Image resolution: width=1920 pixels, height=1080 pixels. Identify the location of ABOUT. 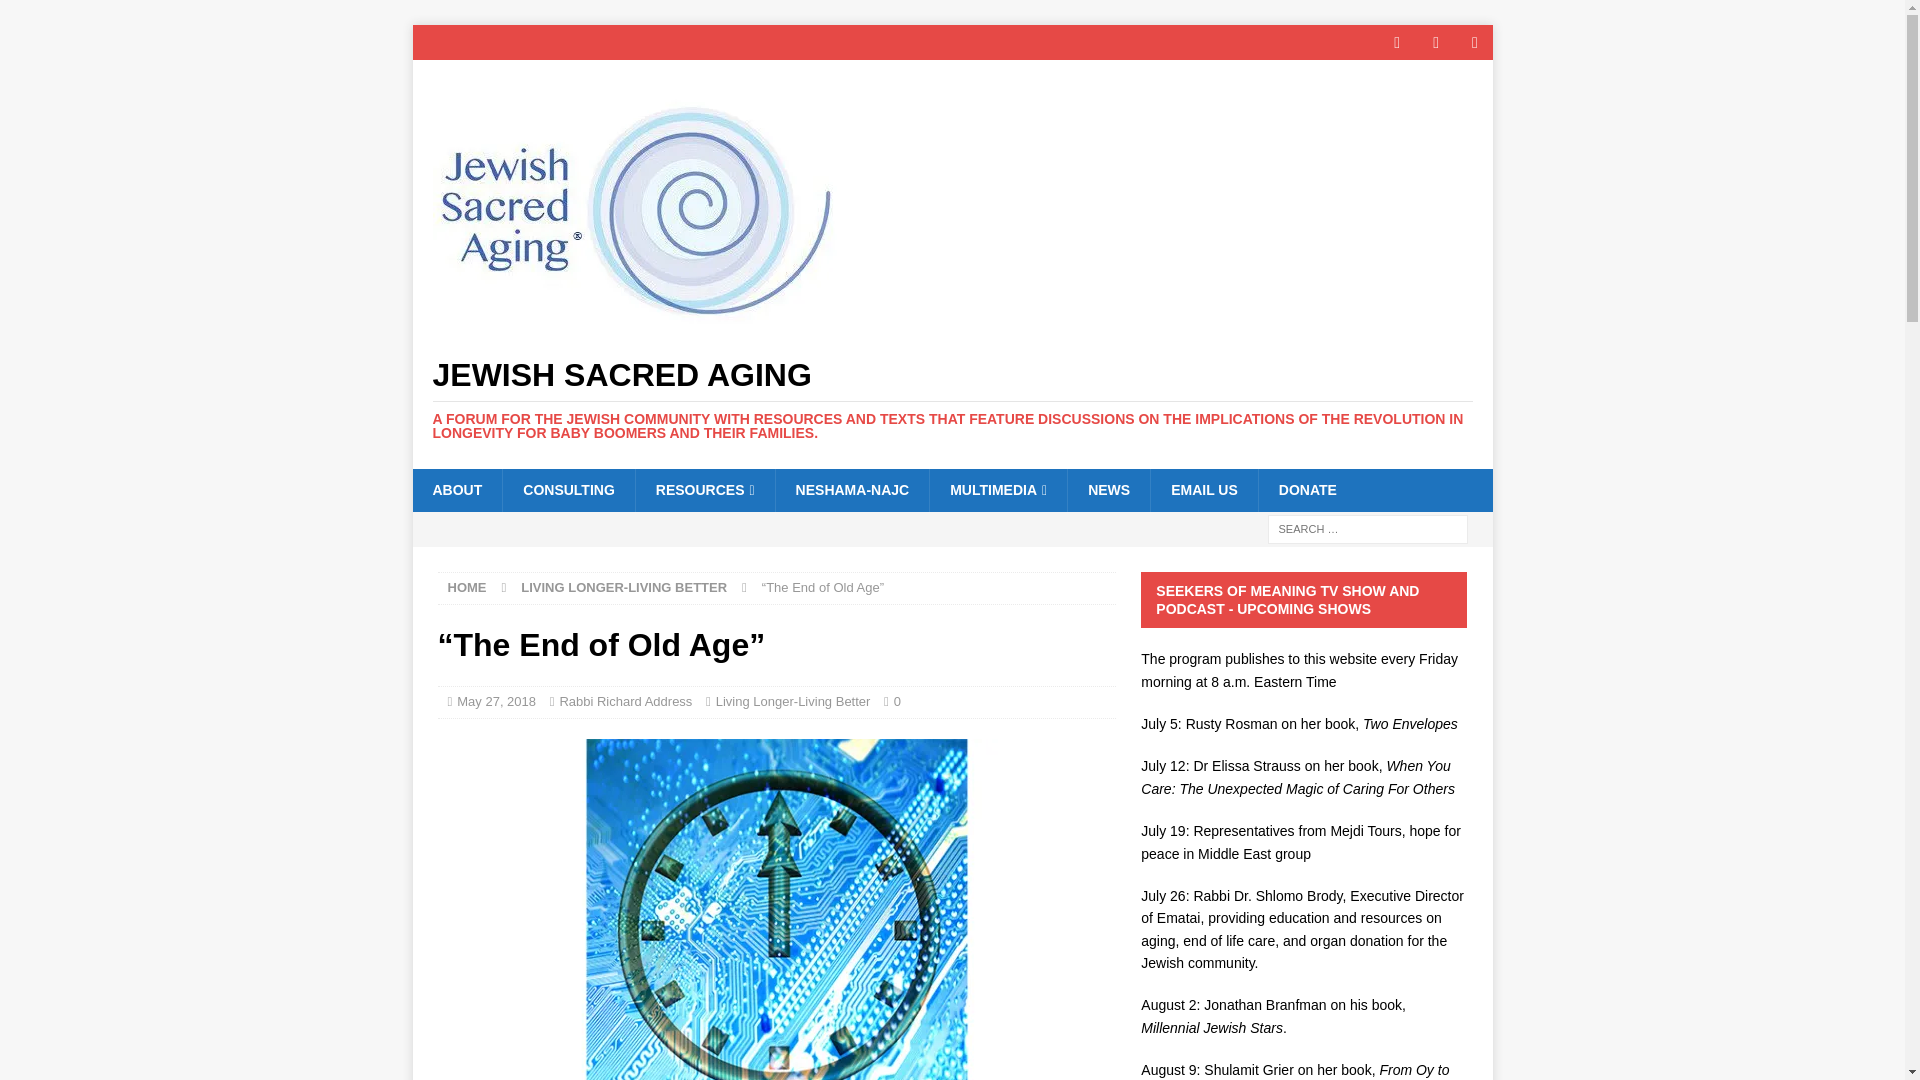
(456, 489).